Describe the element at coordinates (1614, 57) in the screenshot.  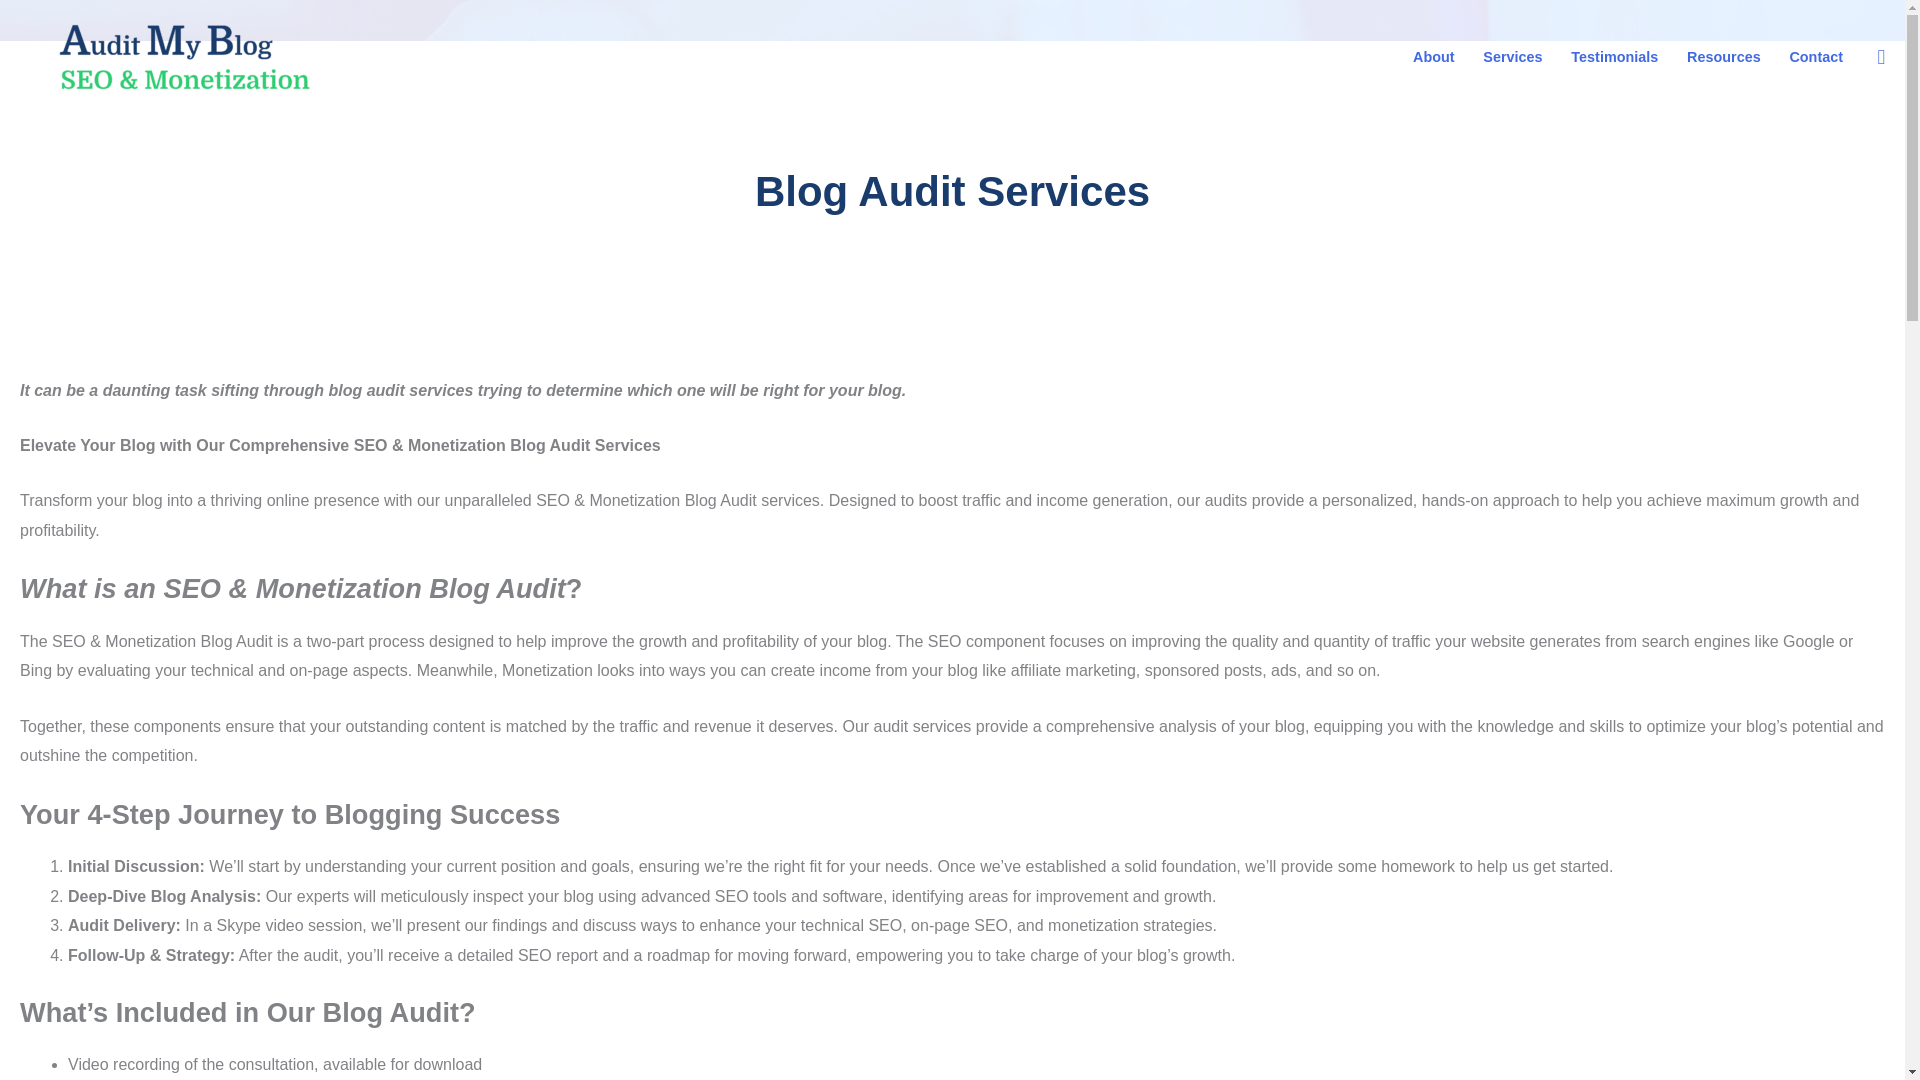
I see `Testimonials` at that location.